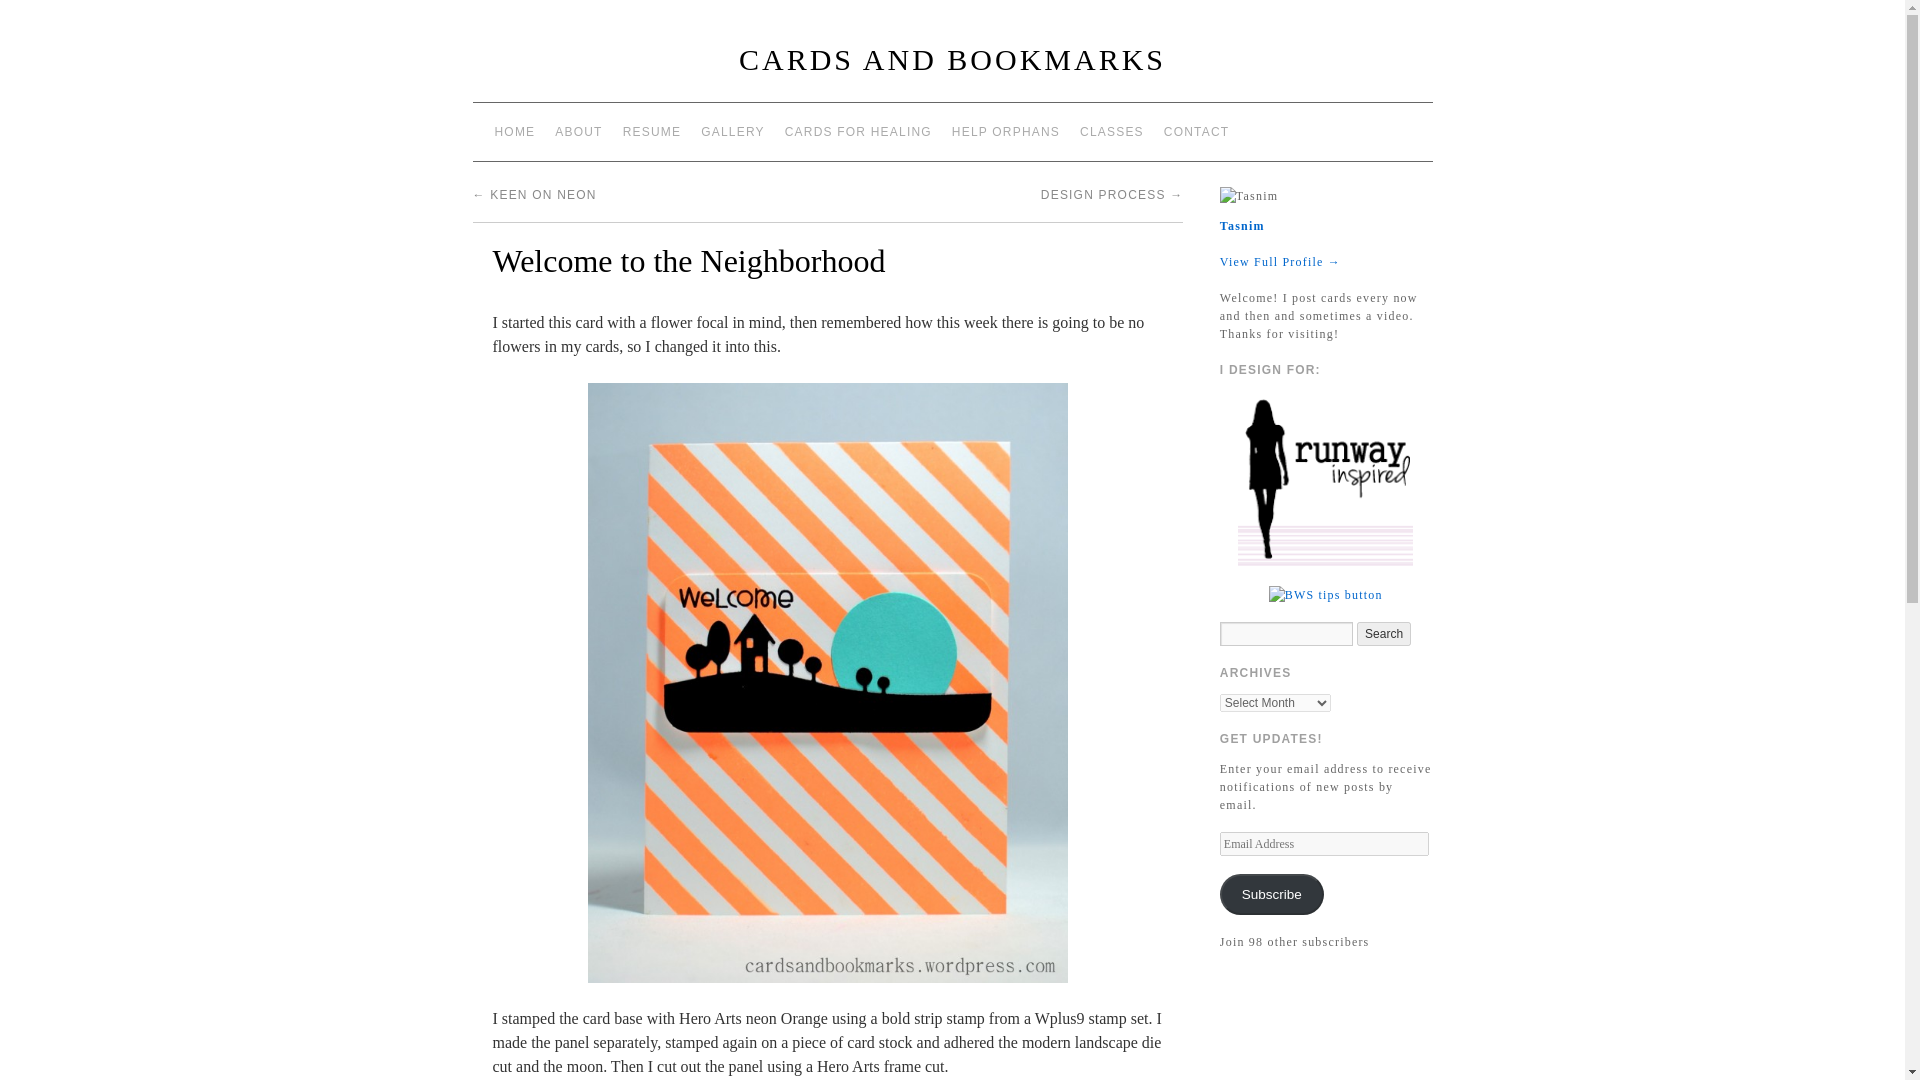 The width and height of the screenshot is (1920, 1080). I want to click on CARDS AND BOOKMARKS, so click(952, 59).